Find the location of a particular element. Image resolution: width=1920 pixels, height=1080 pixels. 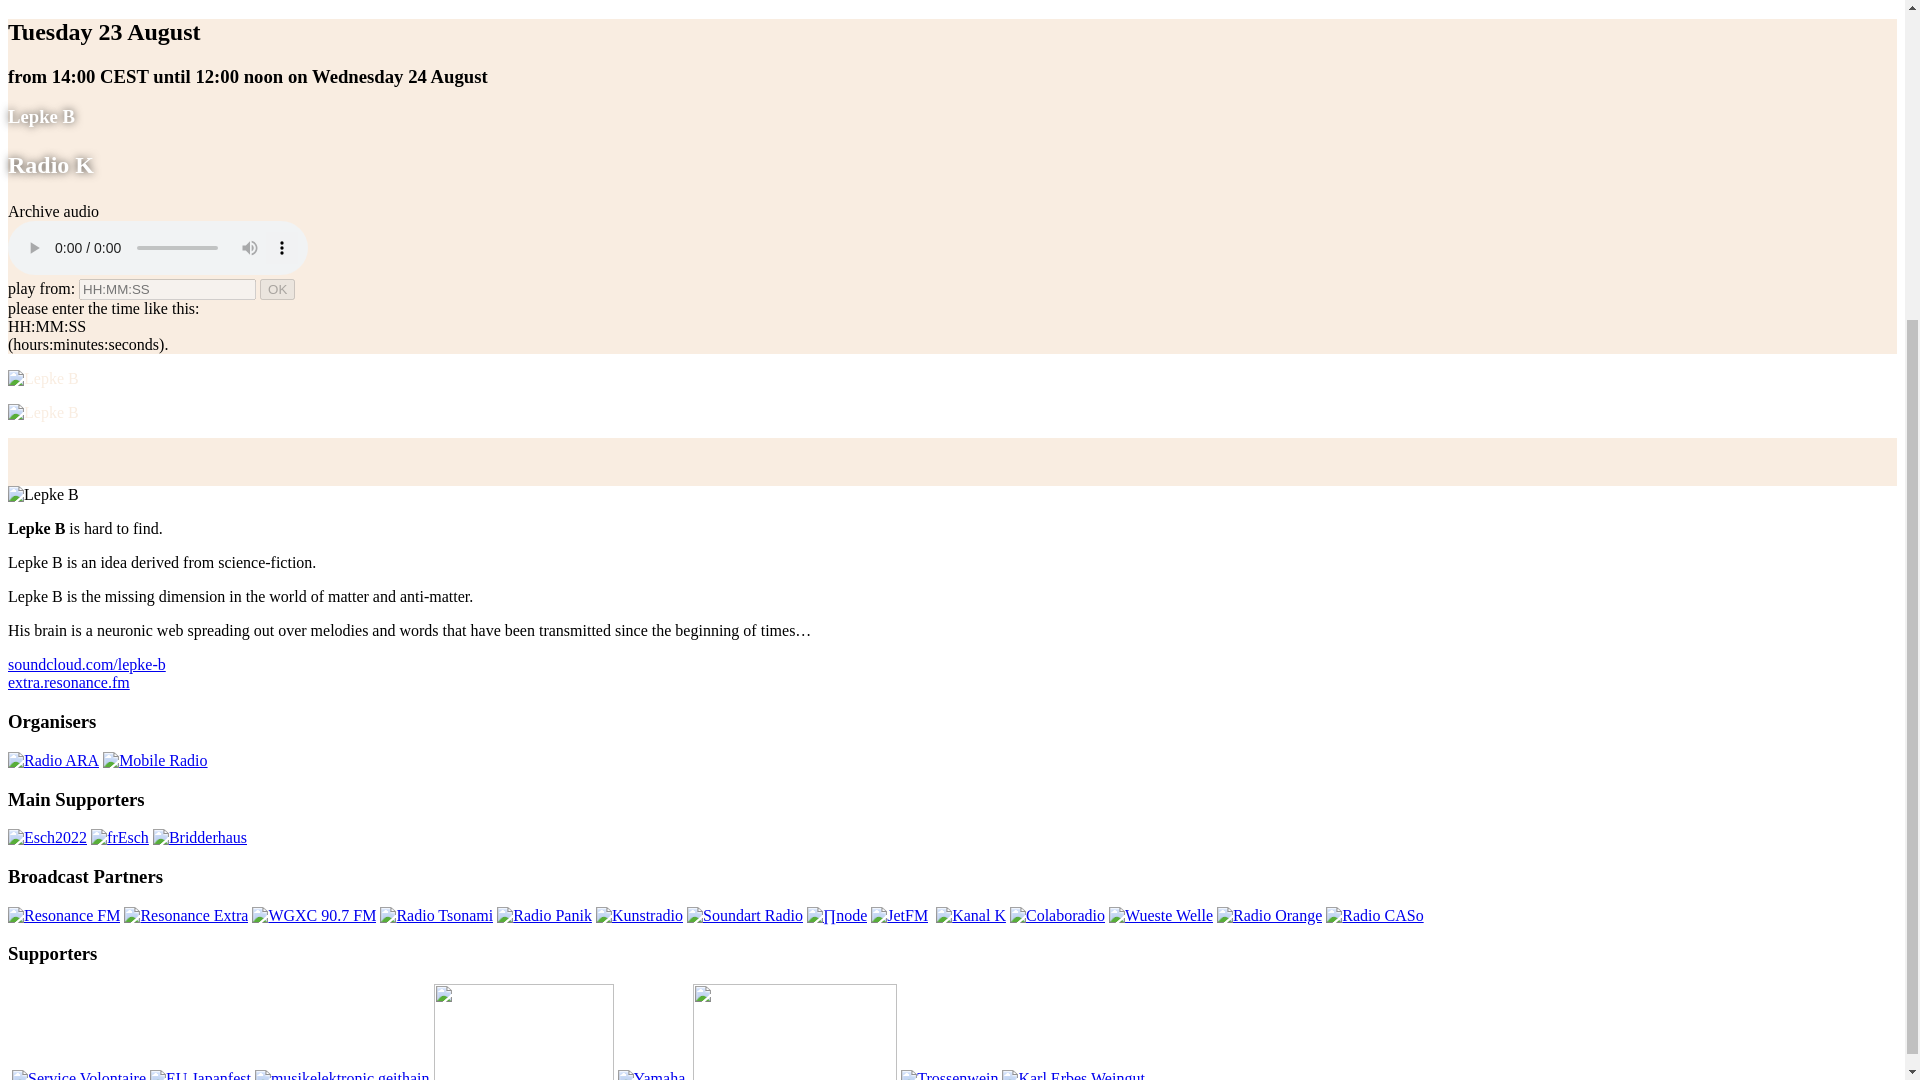

Lepke B is located at coordinates (68, 682).